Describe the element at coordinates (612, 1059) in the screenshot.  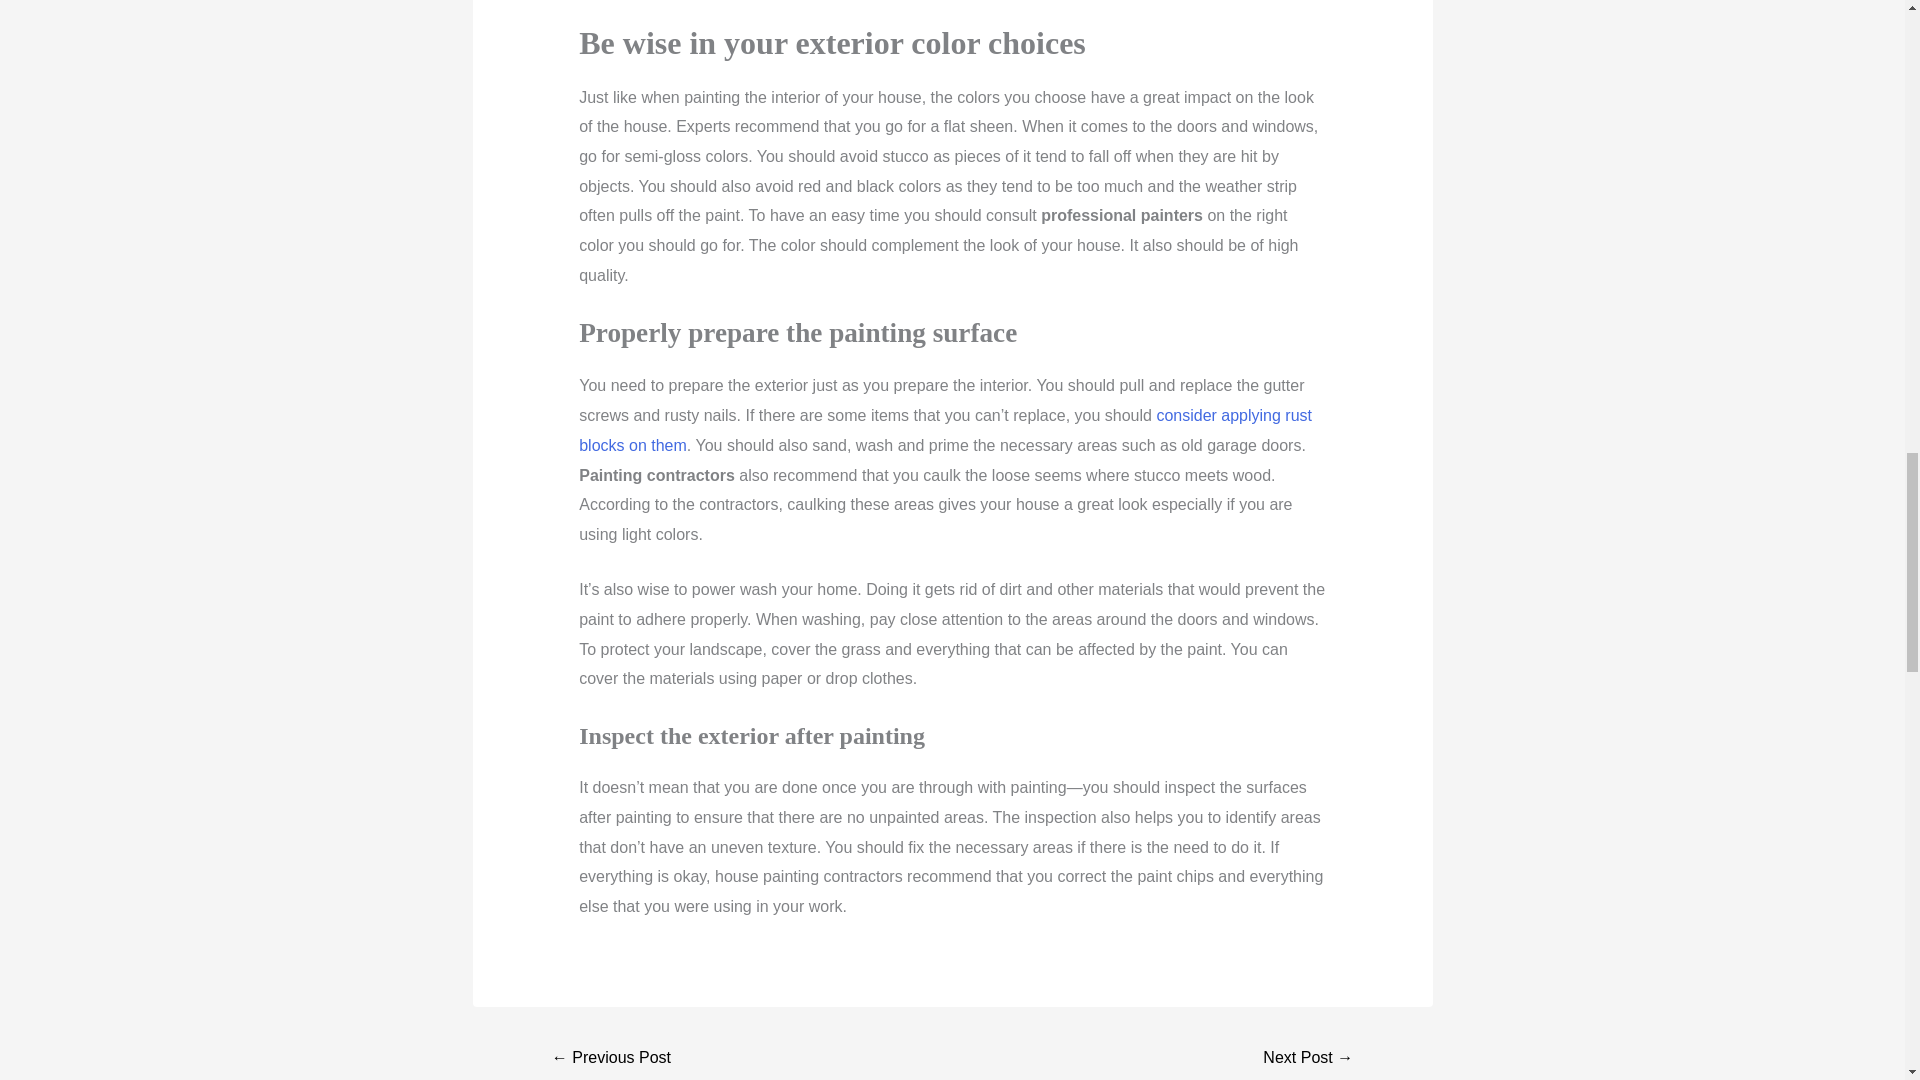
I see `The Importance Of Snow Plow During Cold Season` at that location.